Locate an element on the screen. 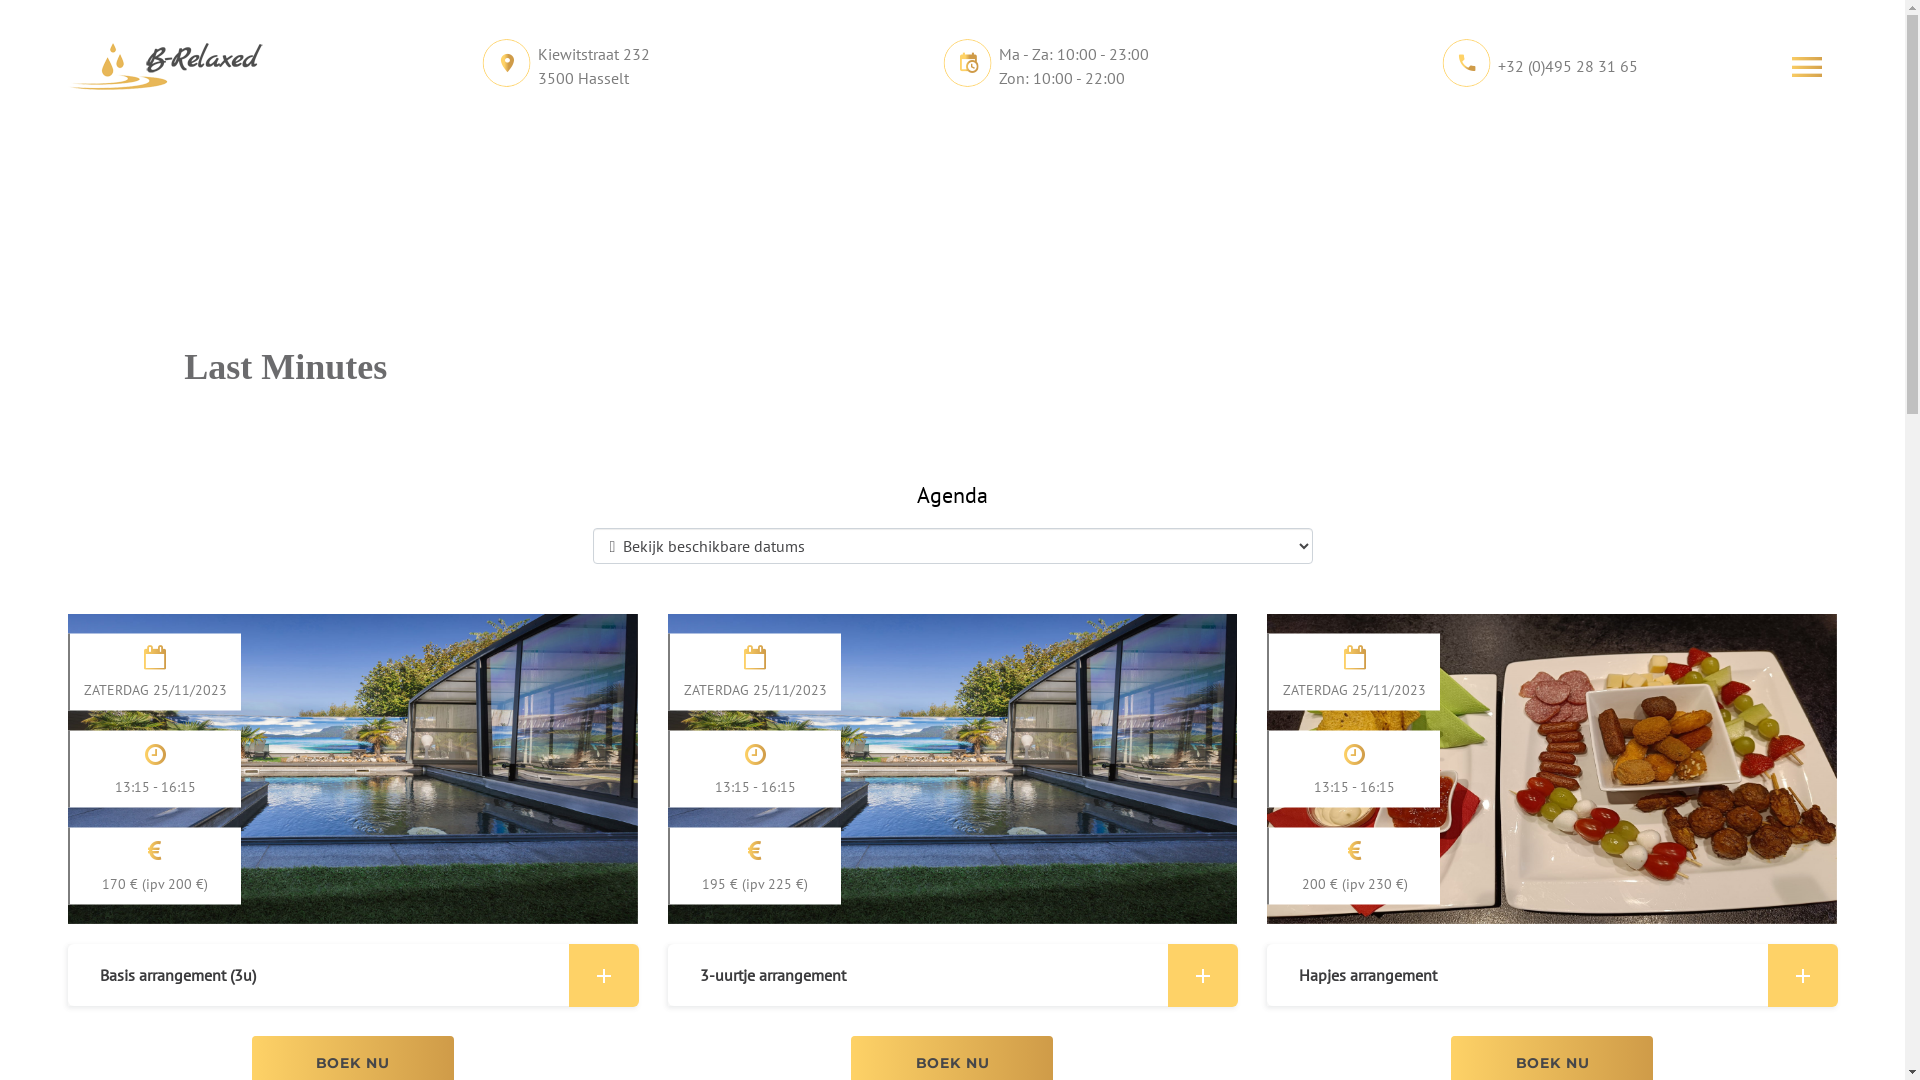 This screenshot has height=1080, width=1920. 3-uurtje arrangement is located at coordinates (953, 975).